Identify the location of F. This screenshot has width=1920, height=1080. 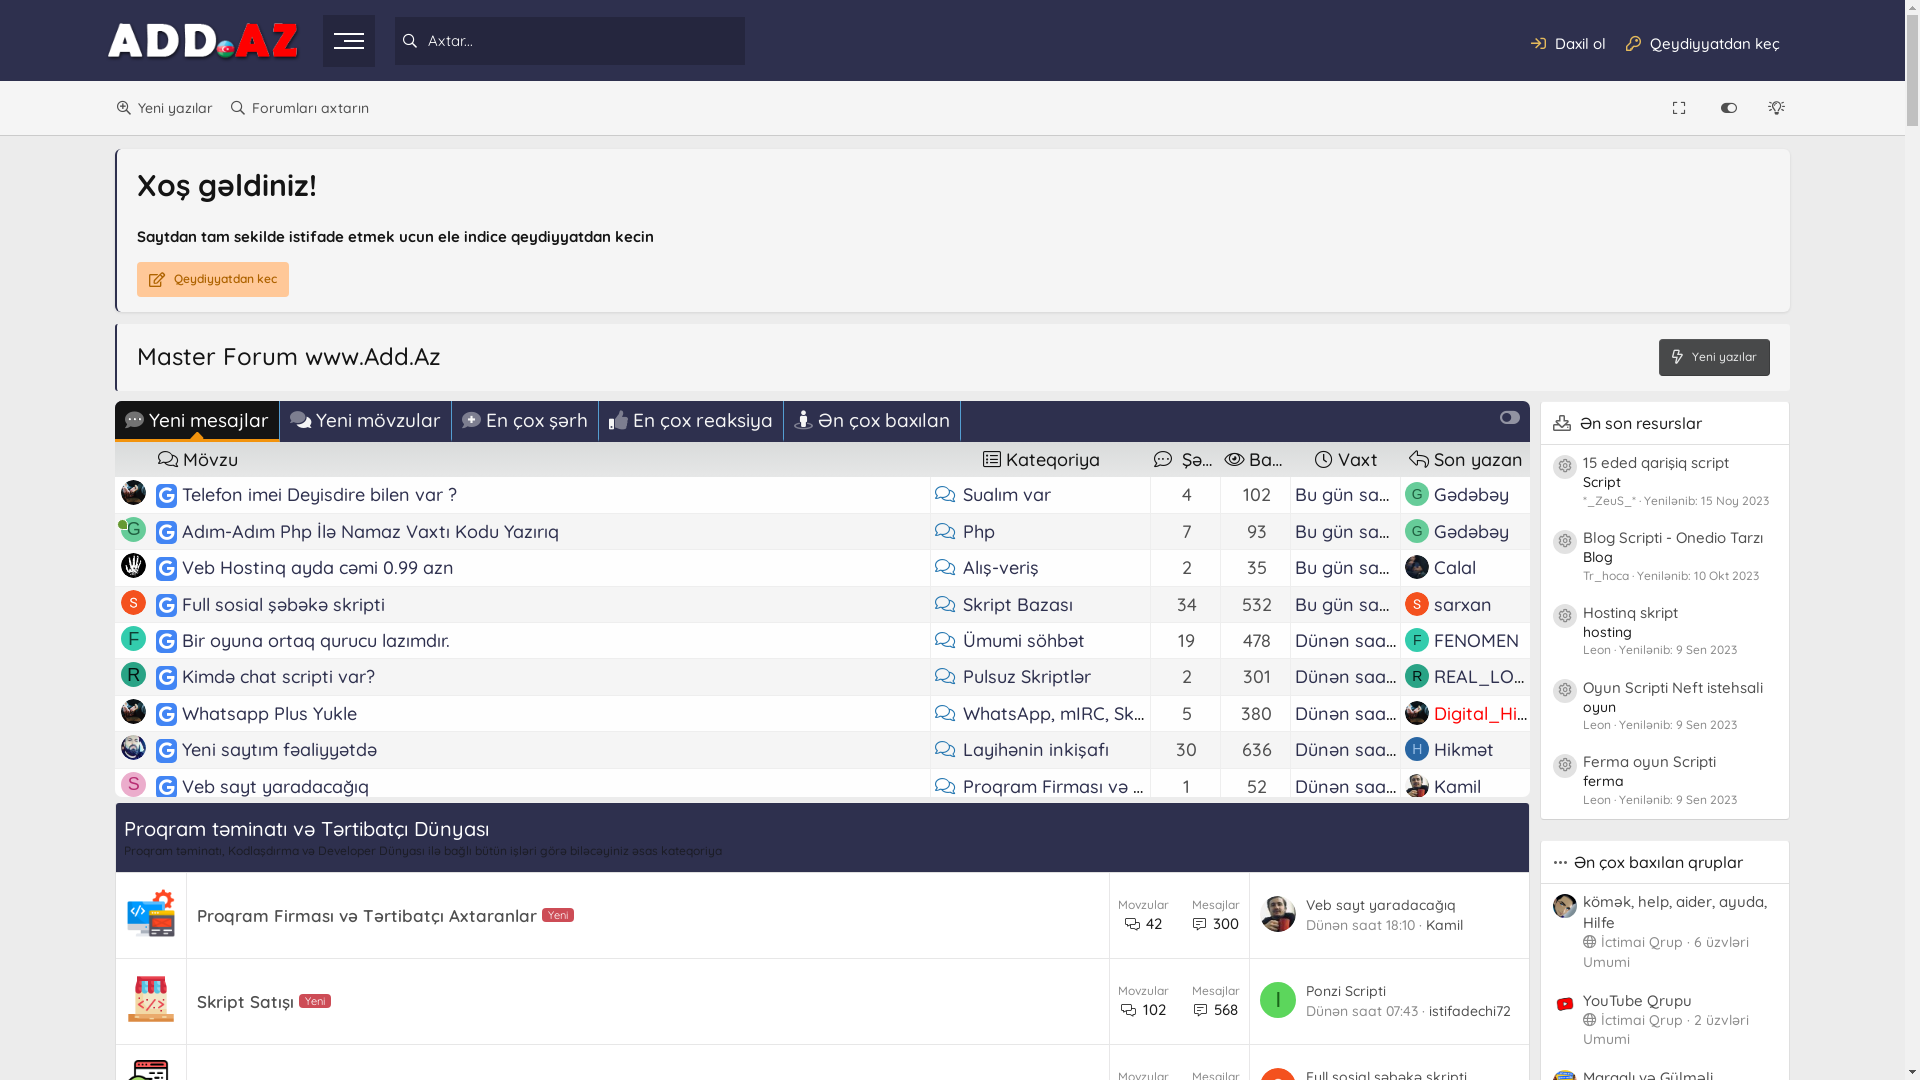
(1417, 640).